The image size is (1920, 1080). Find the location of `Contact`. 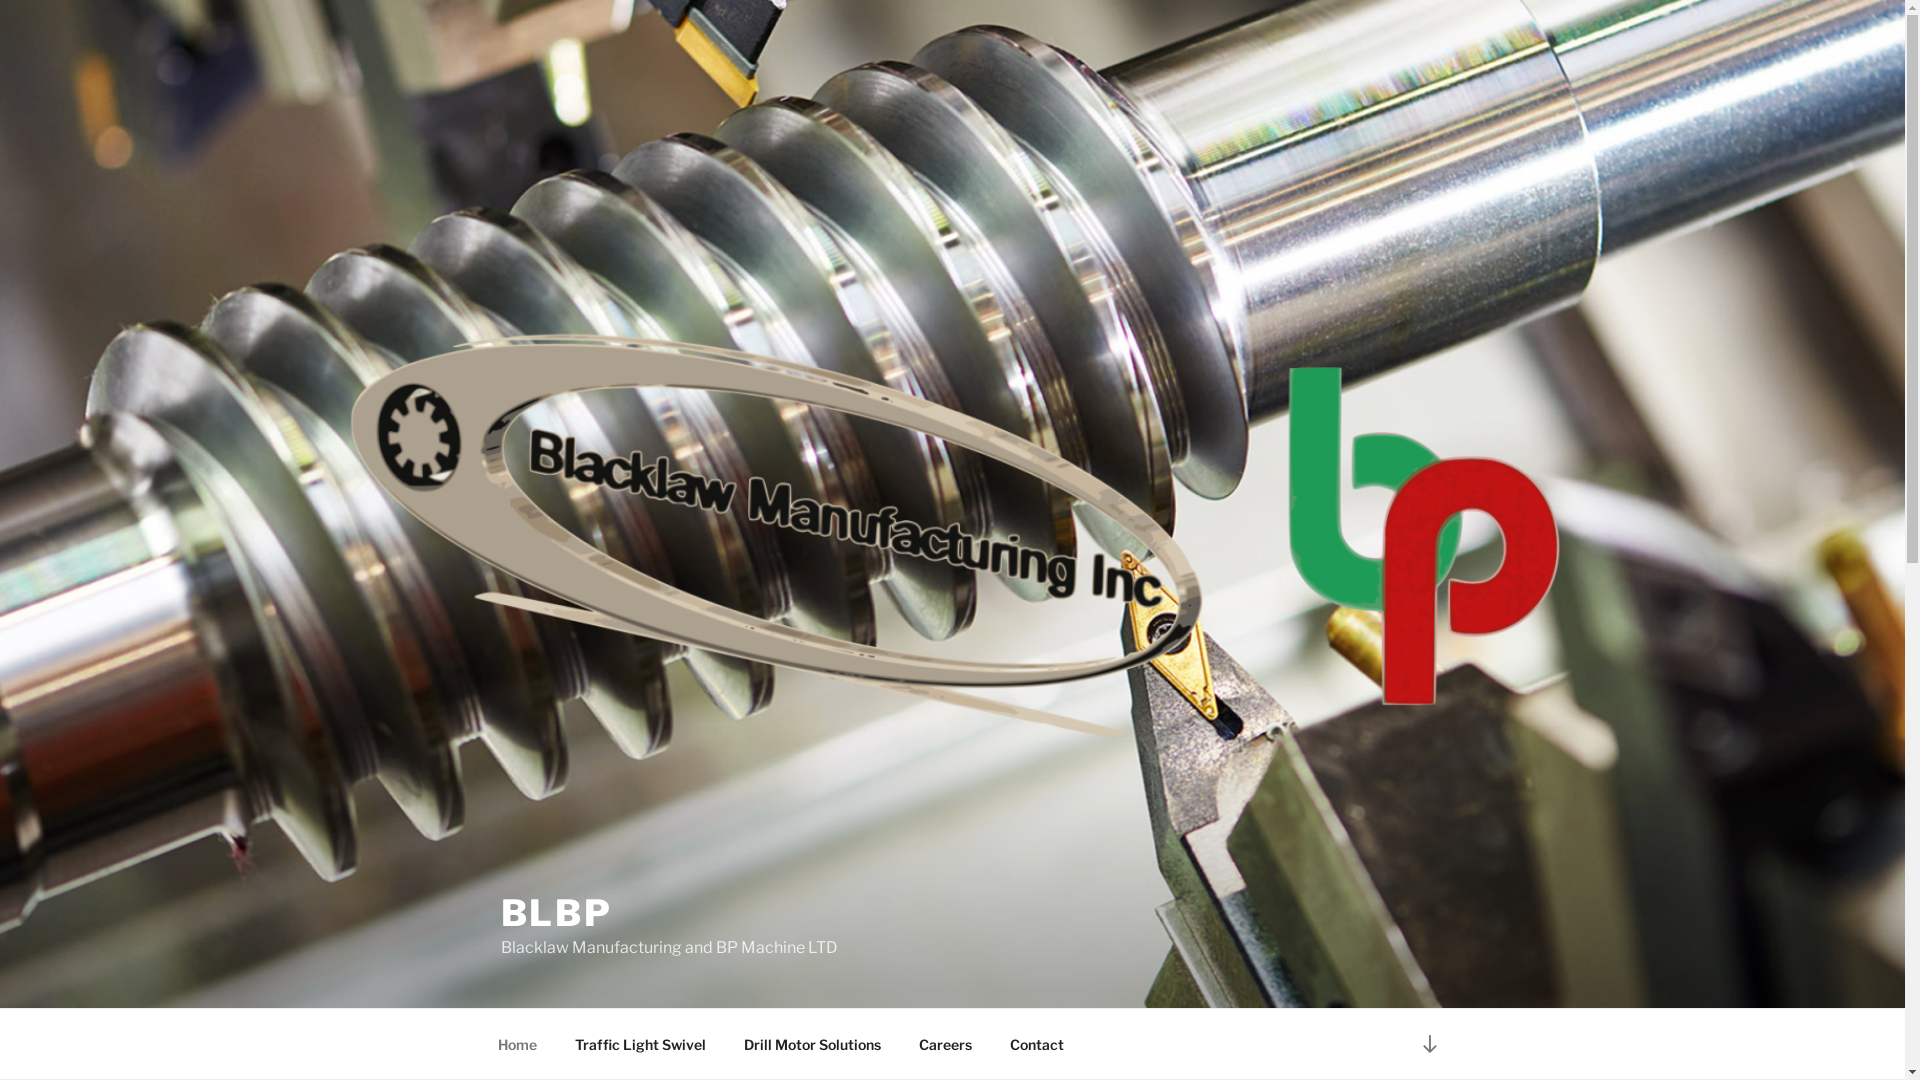

Contact is located at coordinates (1036, 1044).